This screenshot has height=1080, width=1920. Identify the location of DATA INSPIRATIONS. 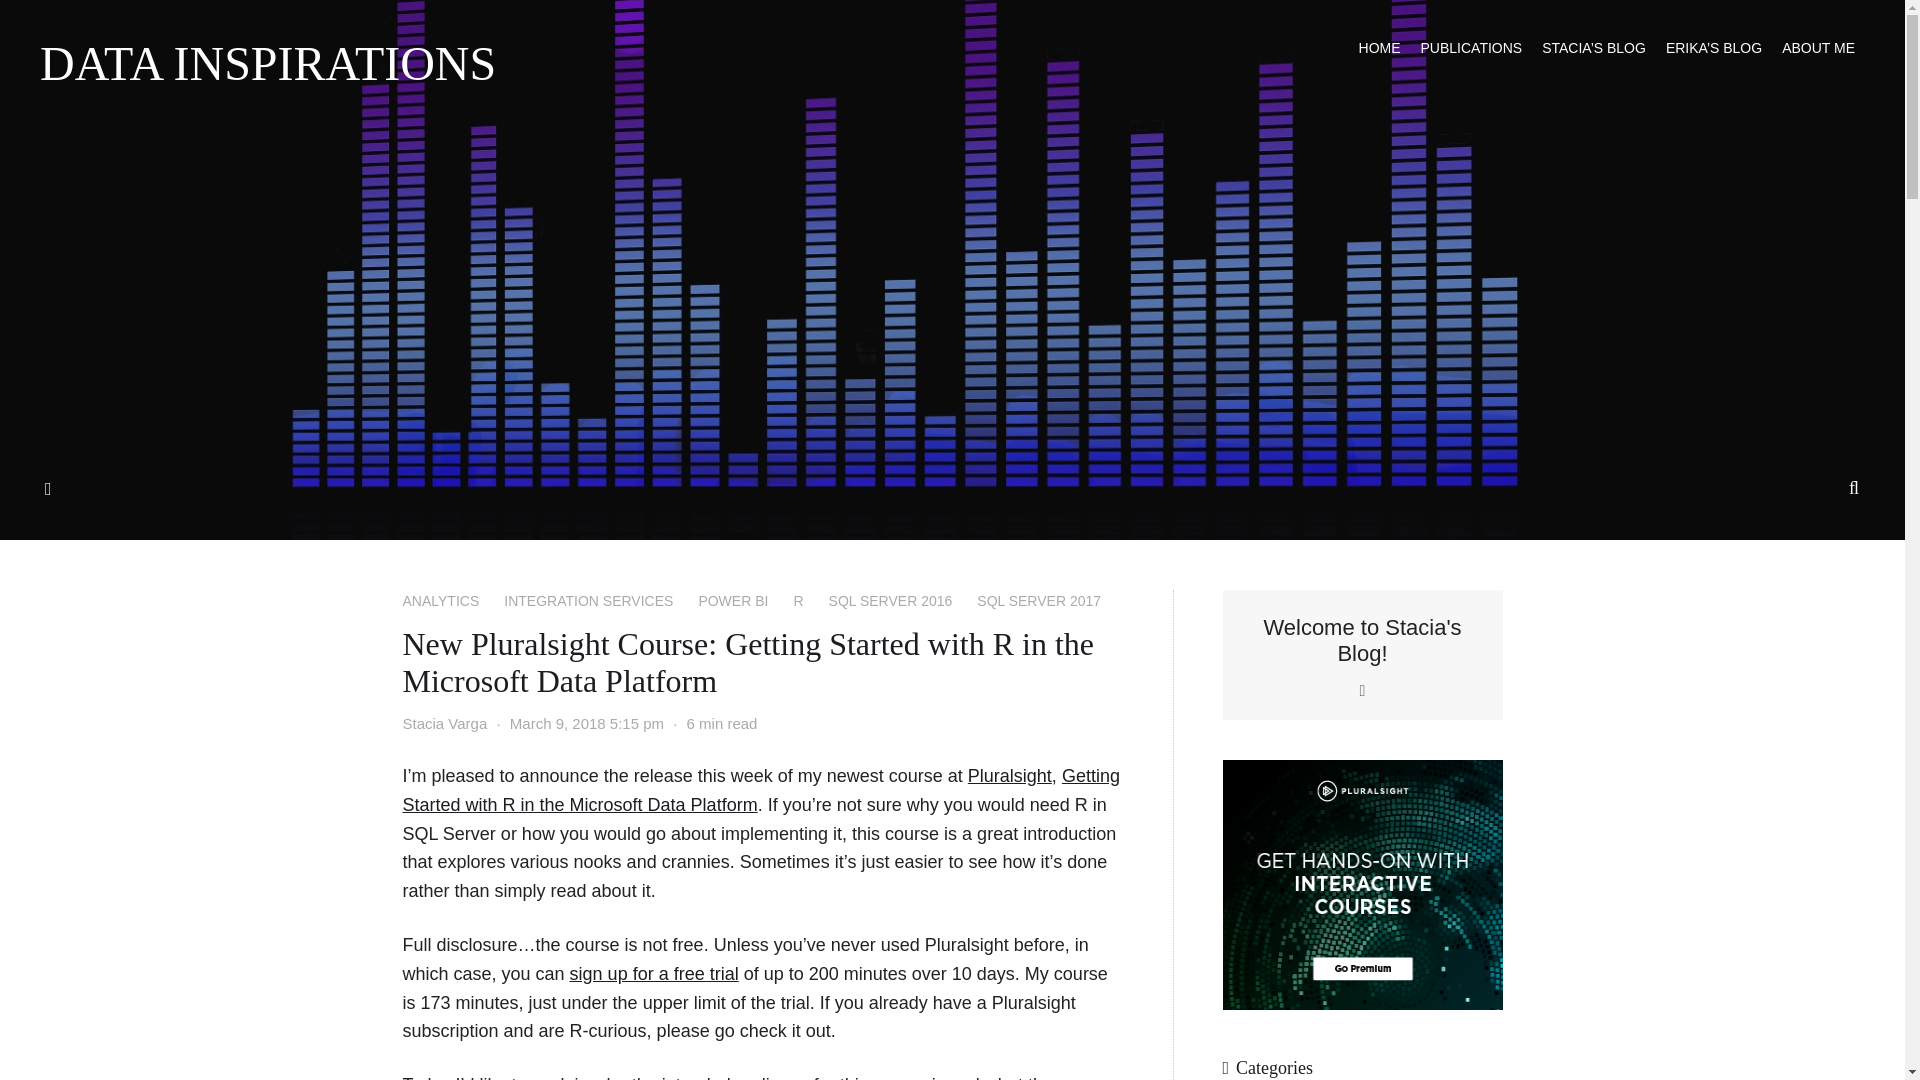
(268, 63).